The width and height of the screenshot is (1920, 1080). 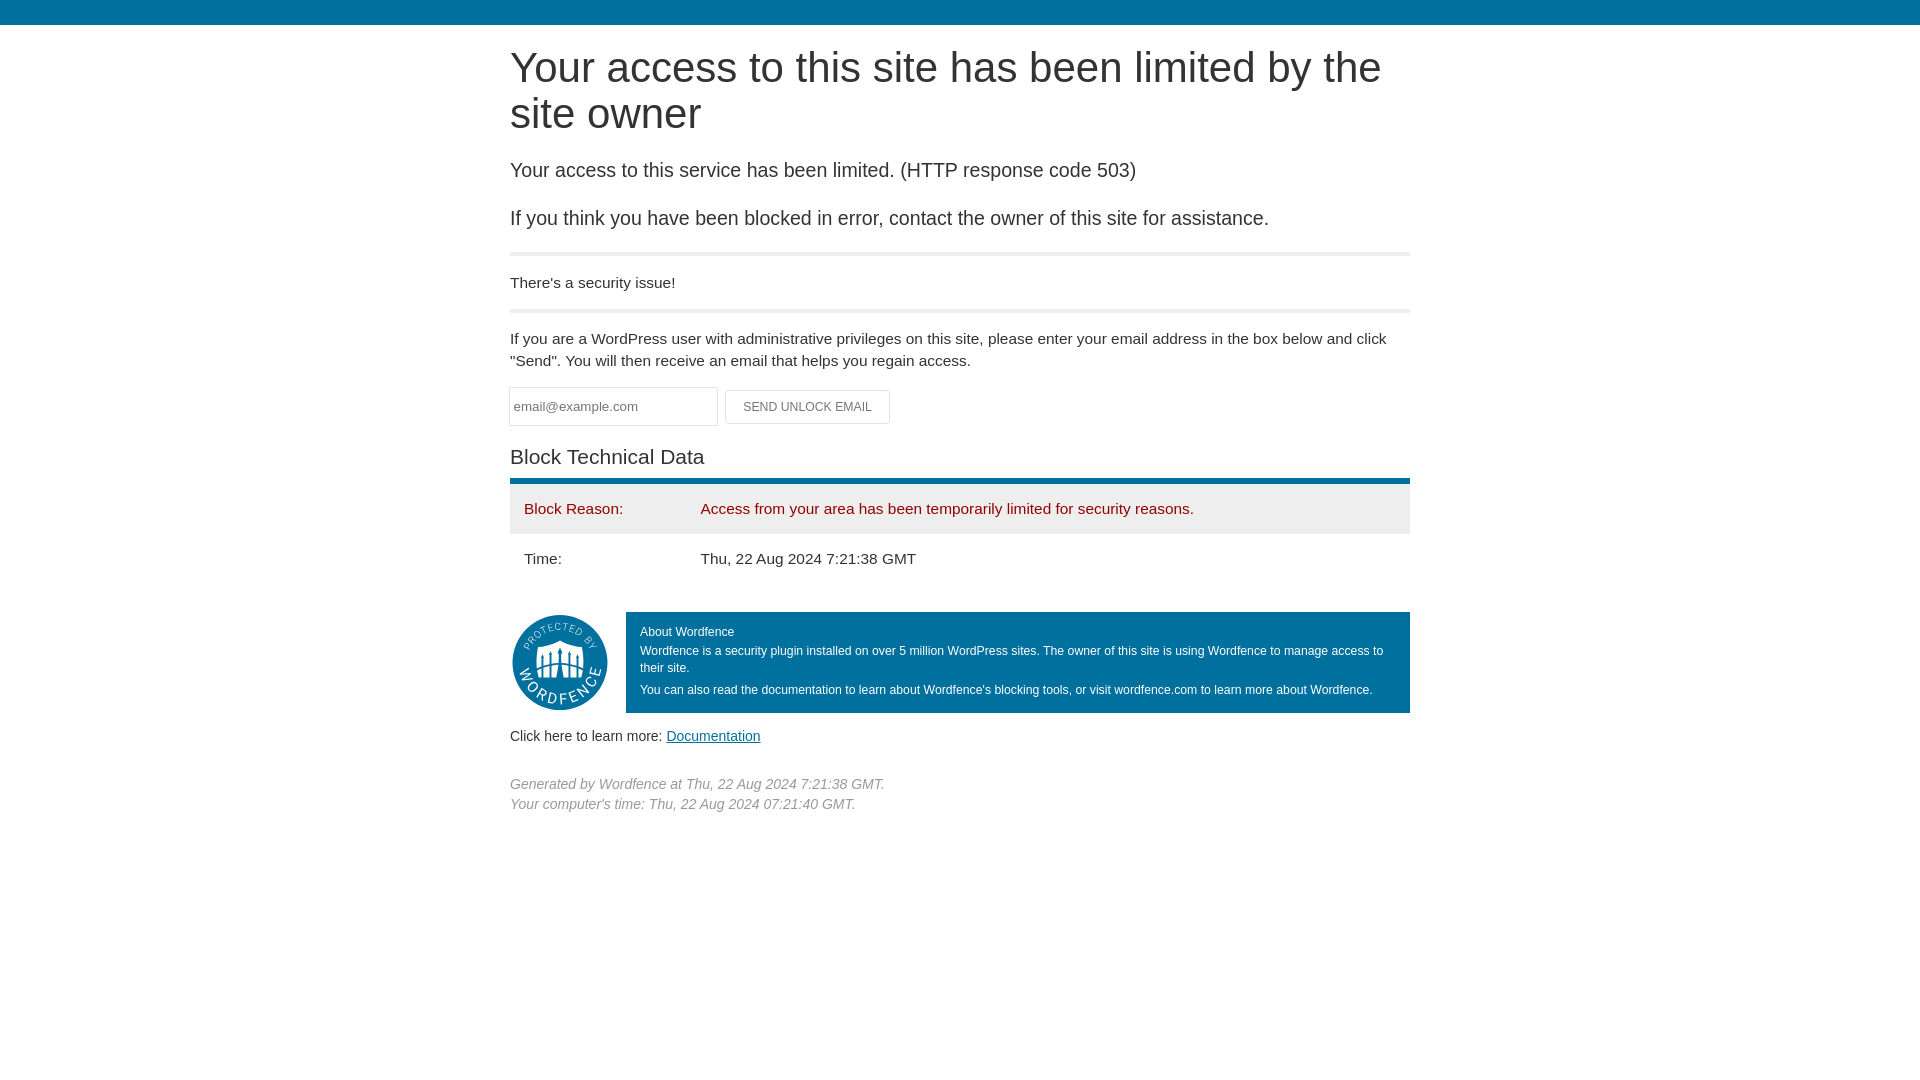 What do you see at coordinates (713, 736) in the screenshot?
I see `Documentation` at bounding box center [713, 736].